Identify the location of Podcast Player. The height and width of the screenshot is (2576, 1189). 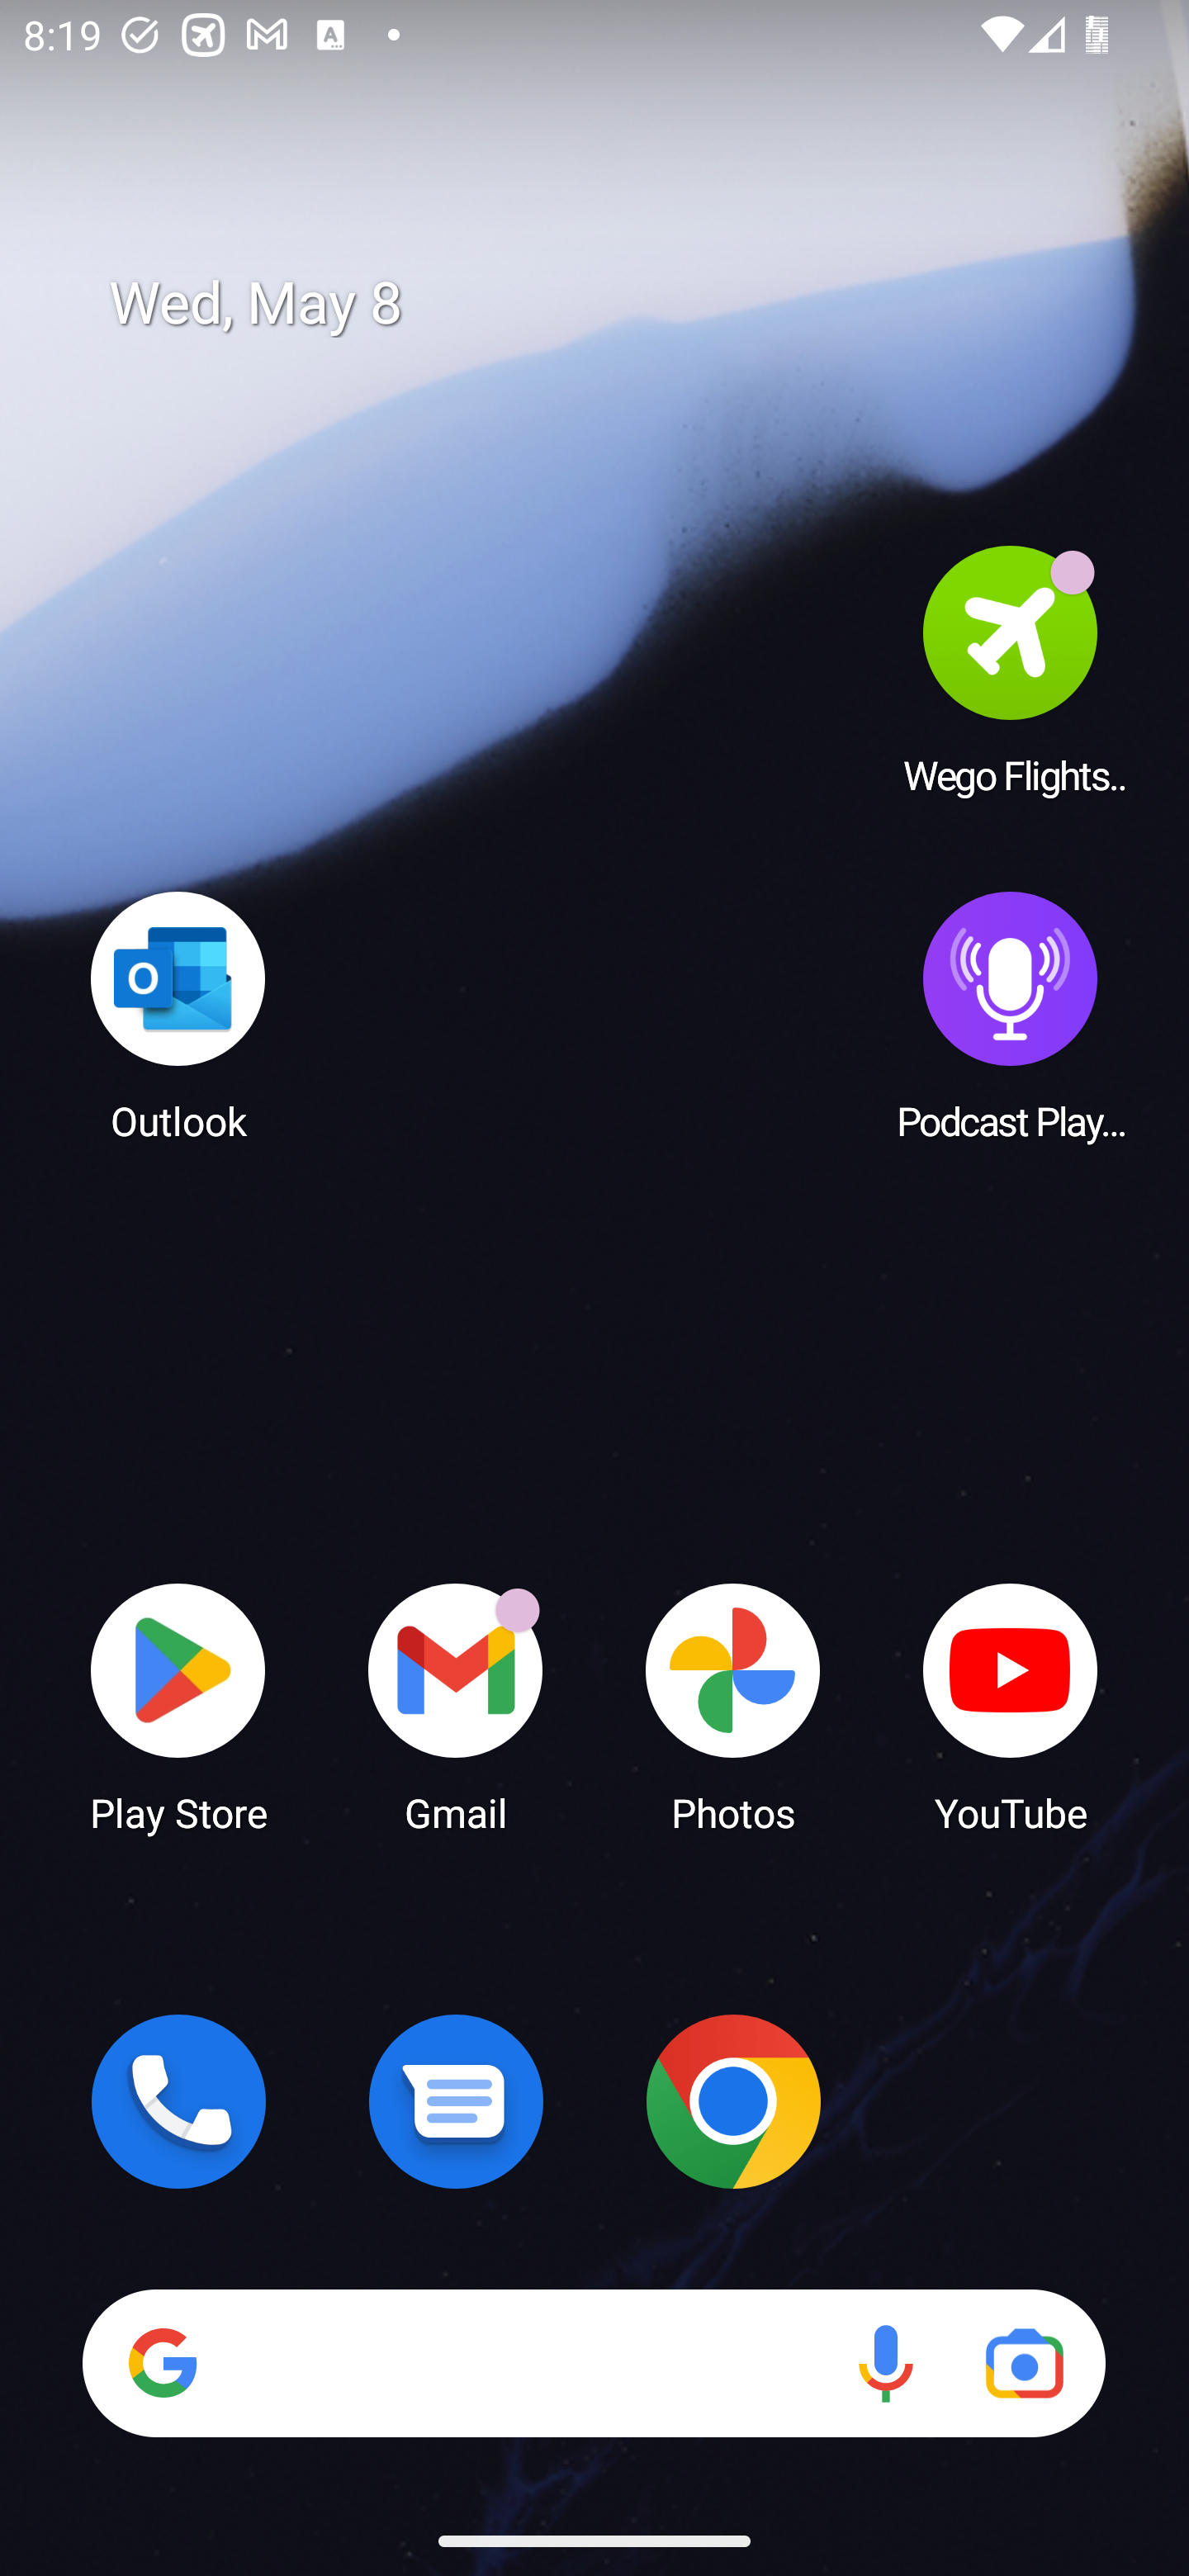
(1011, 1015).